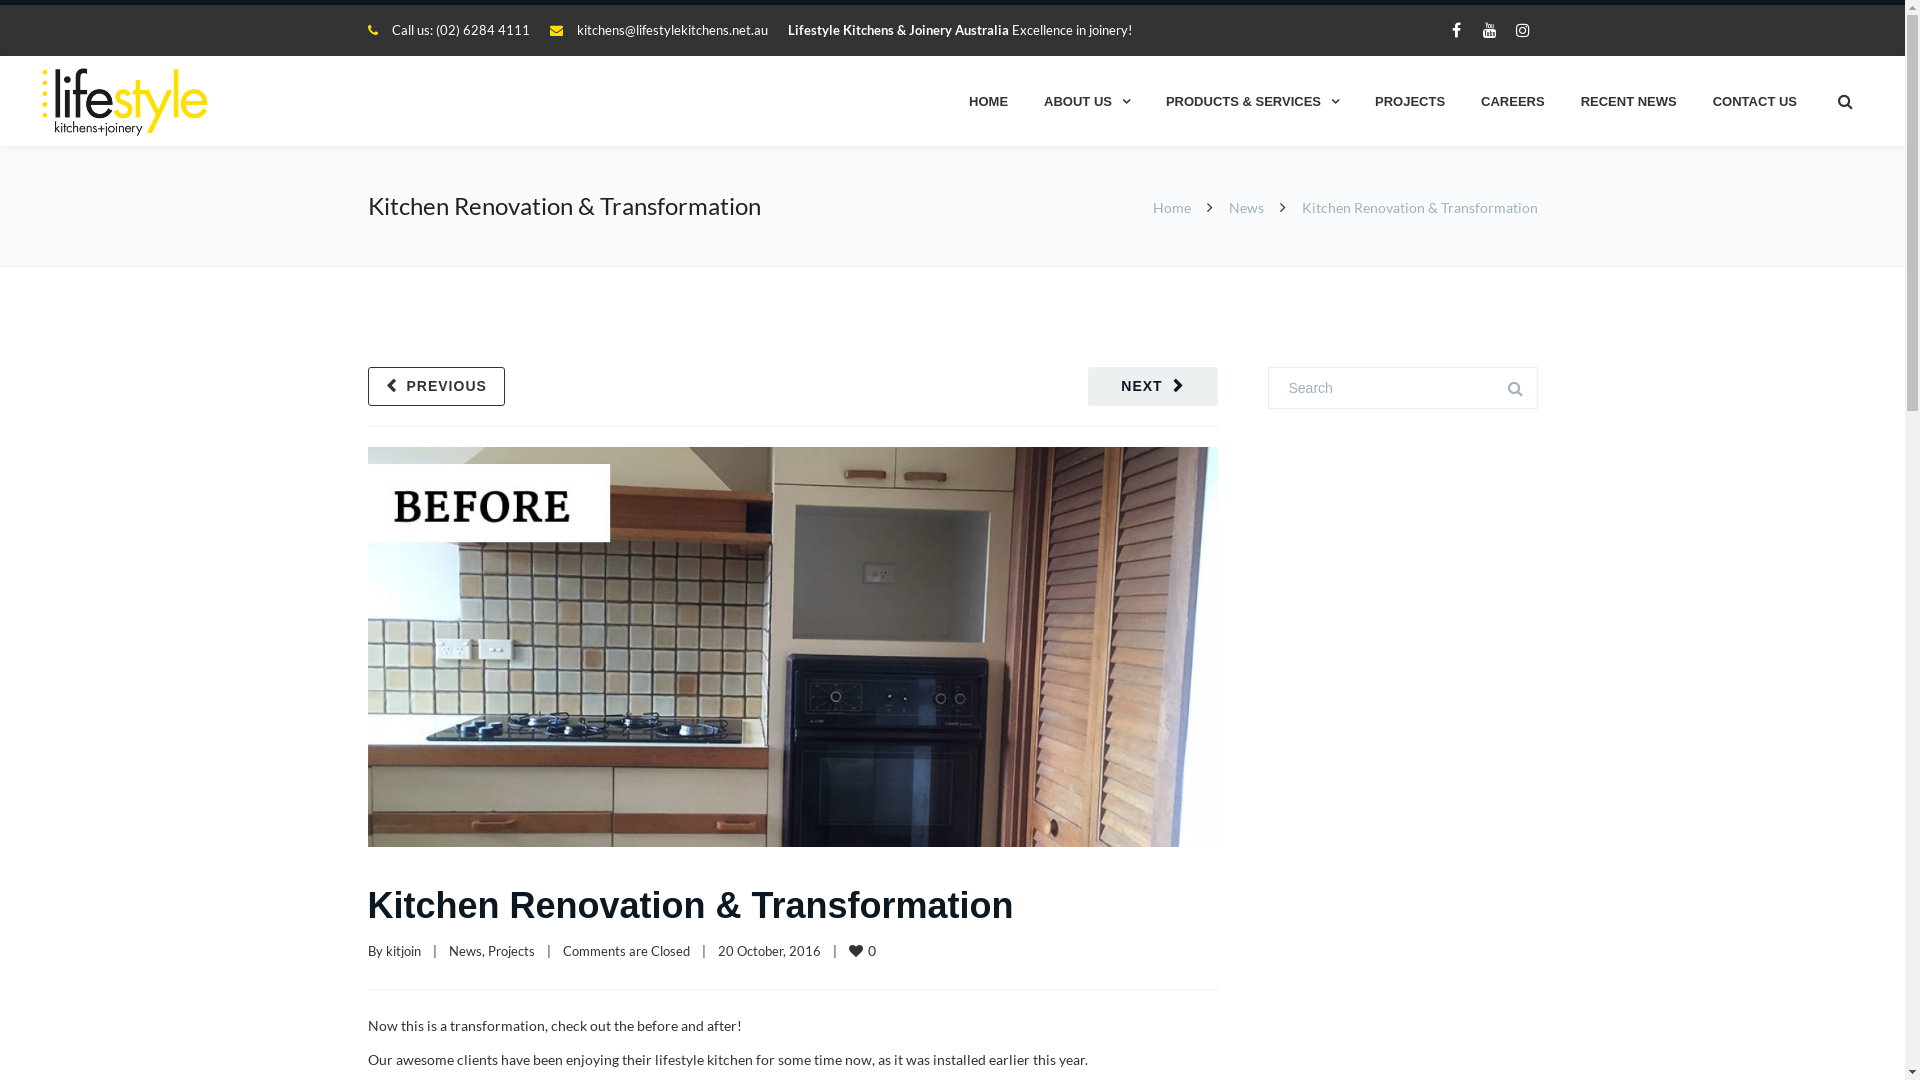 This screenshot has height=1080, width=1920. Describe the element at coordinates (1252, 101) in the screenshot. I see `PRODUCTS & SERVICES` at that location.